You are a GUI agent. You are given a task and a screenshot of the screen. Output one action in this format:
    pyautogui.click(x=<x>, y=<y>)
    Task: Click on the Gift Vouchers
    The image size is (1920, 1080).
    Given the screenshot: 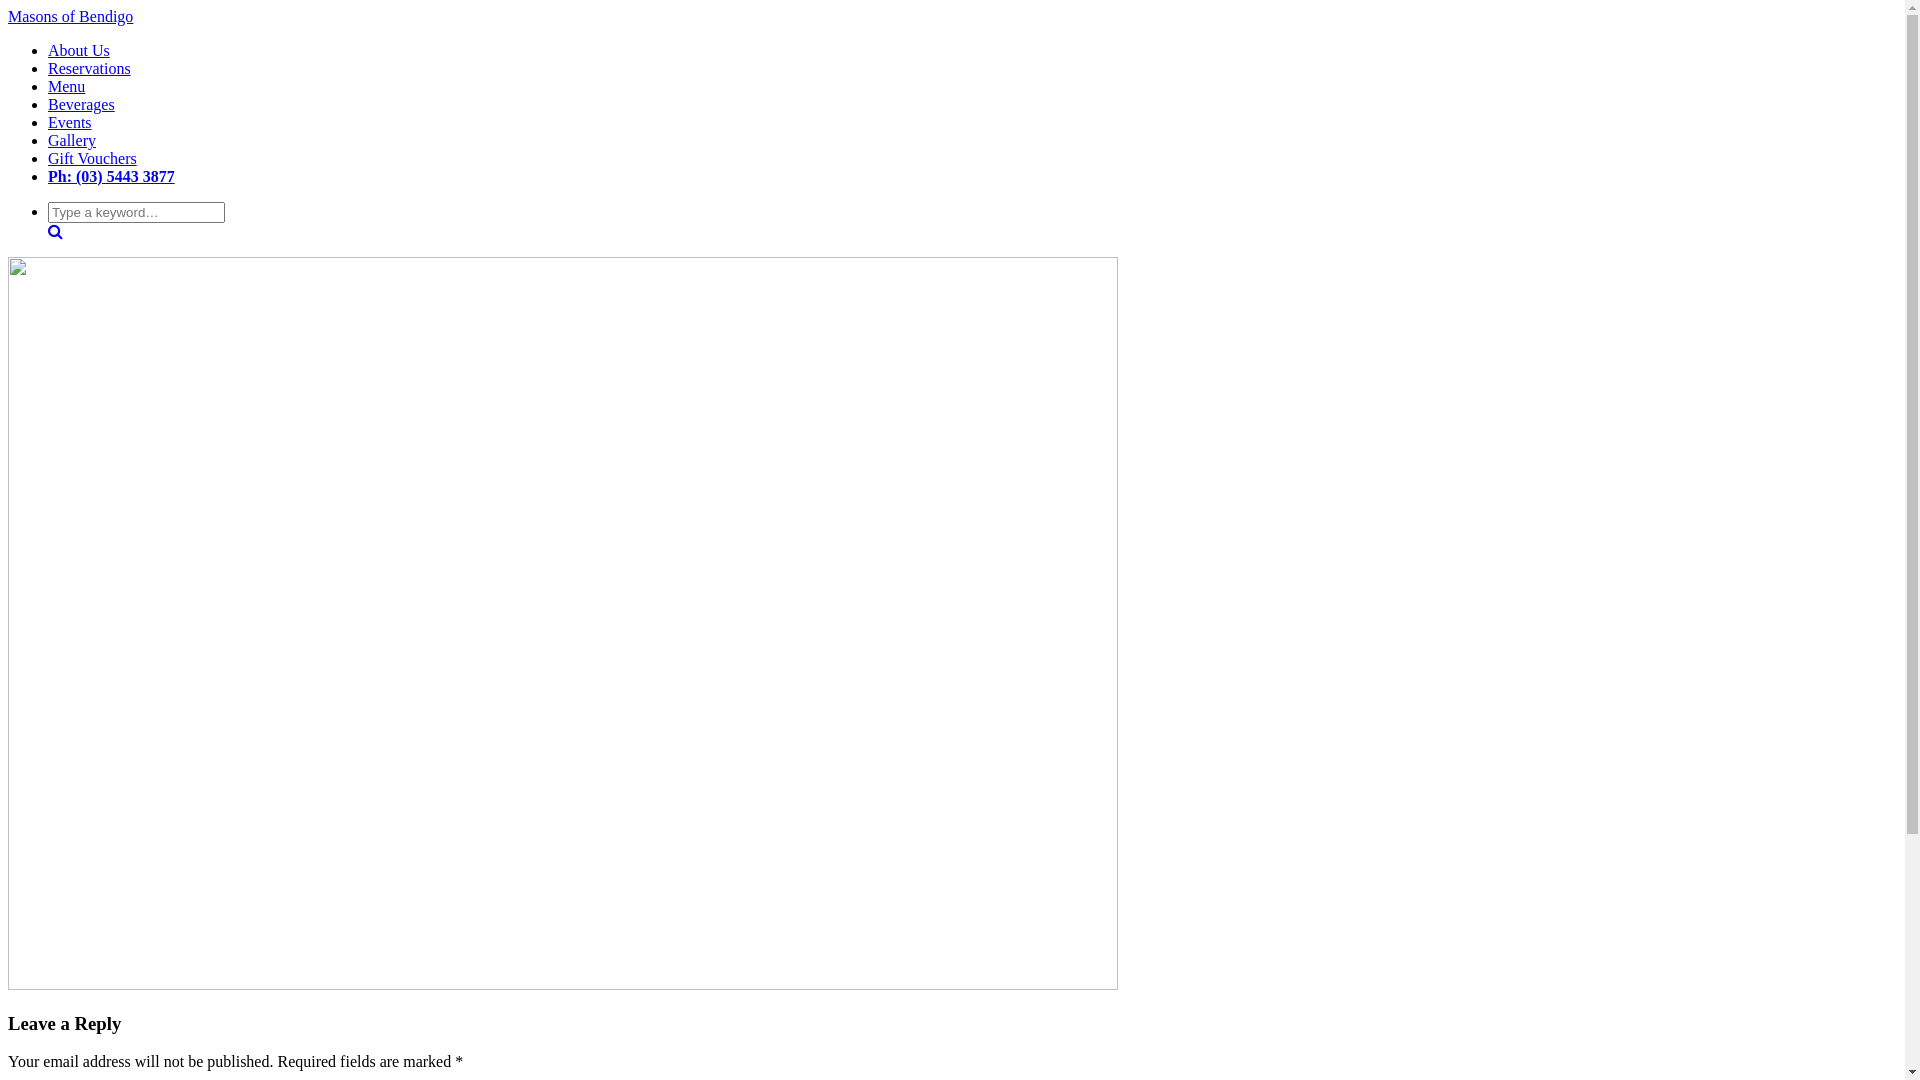 What is the action you would take?
    pyautogui.click(x=92, y=158)
    